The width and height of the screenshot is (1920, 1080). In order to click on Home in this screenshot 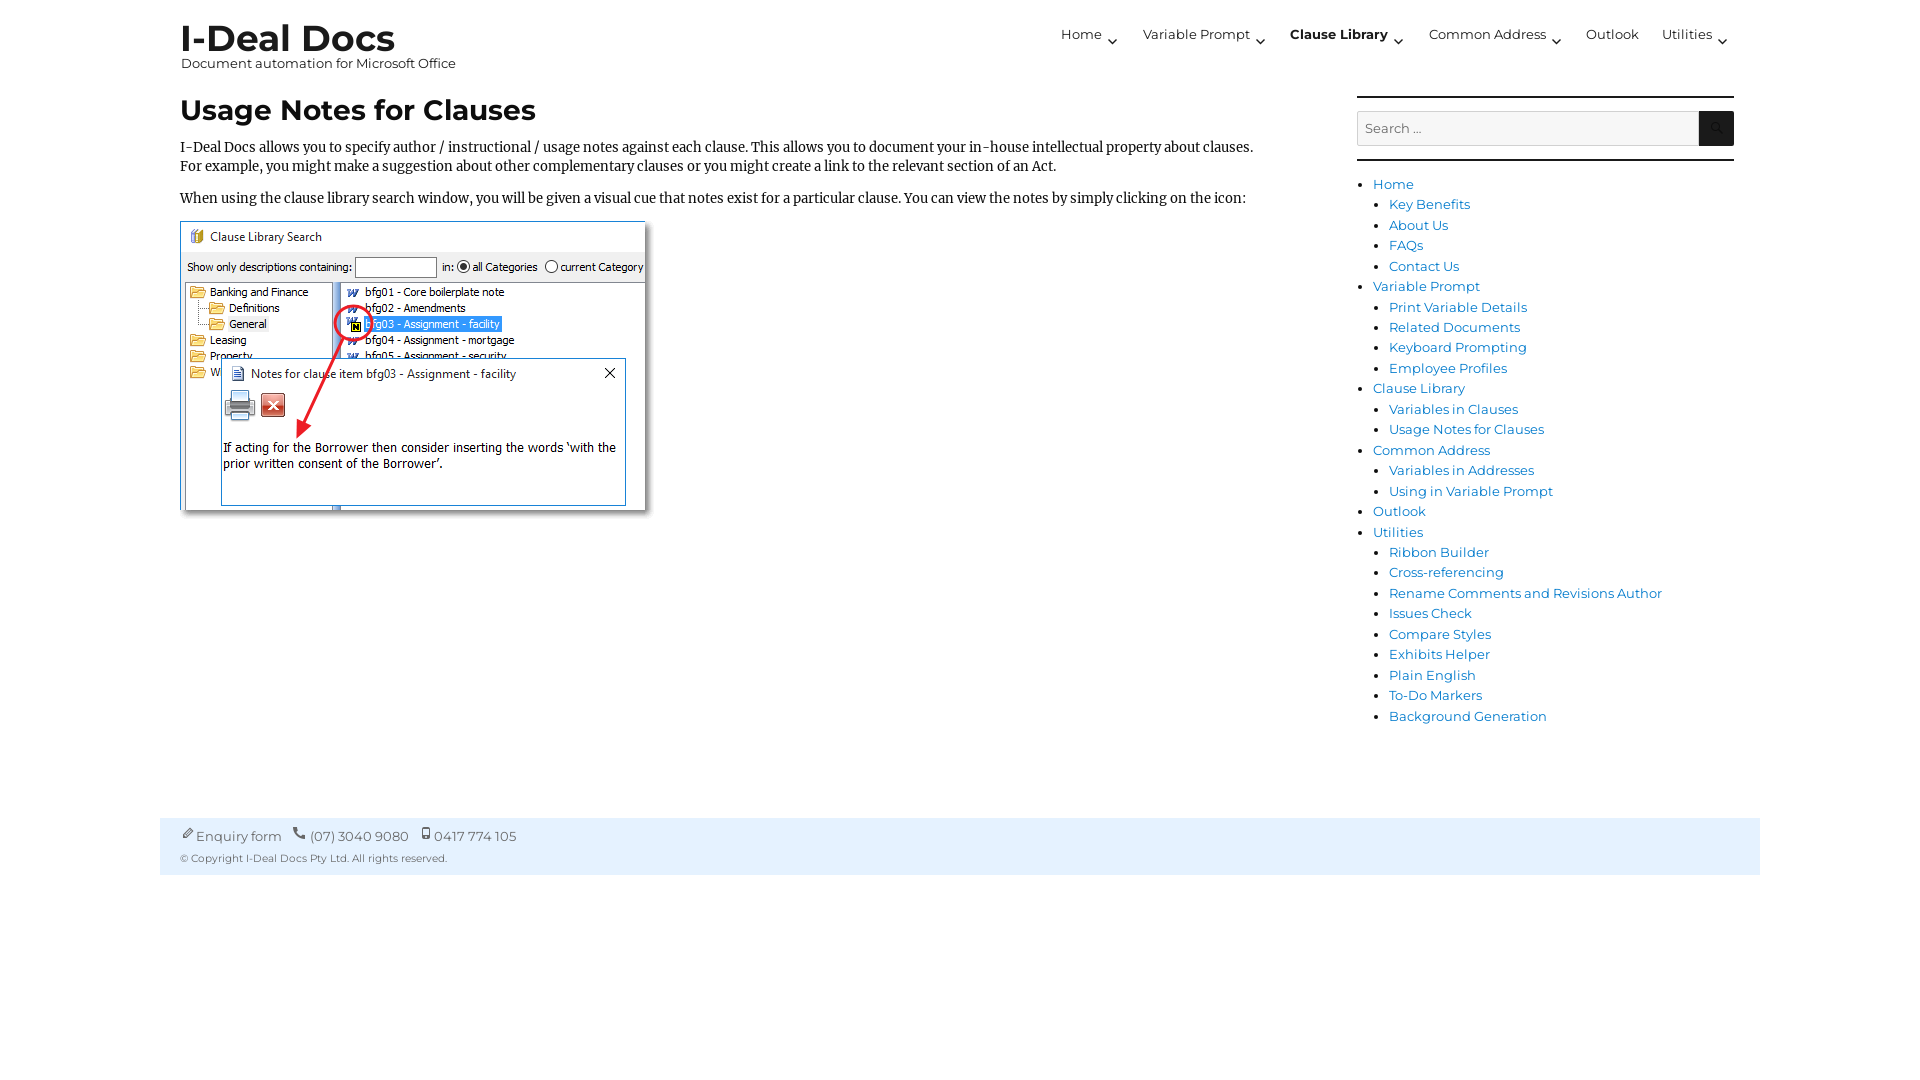, I will do `click(1091, 35)`.